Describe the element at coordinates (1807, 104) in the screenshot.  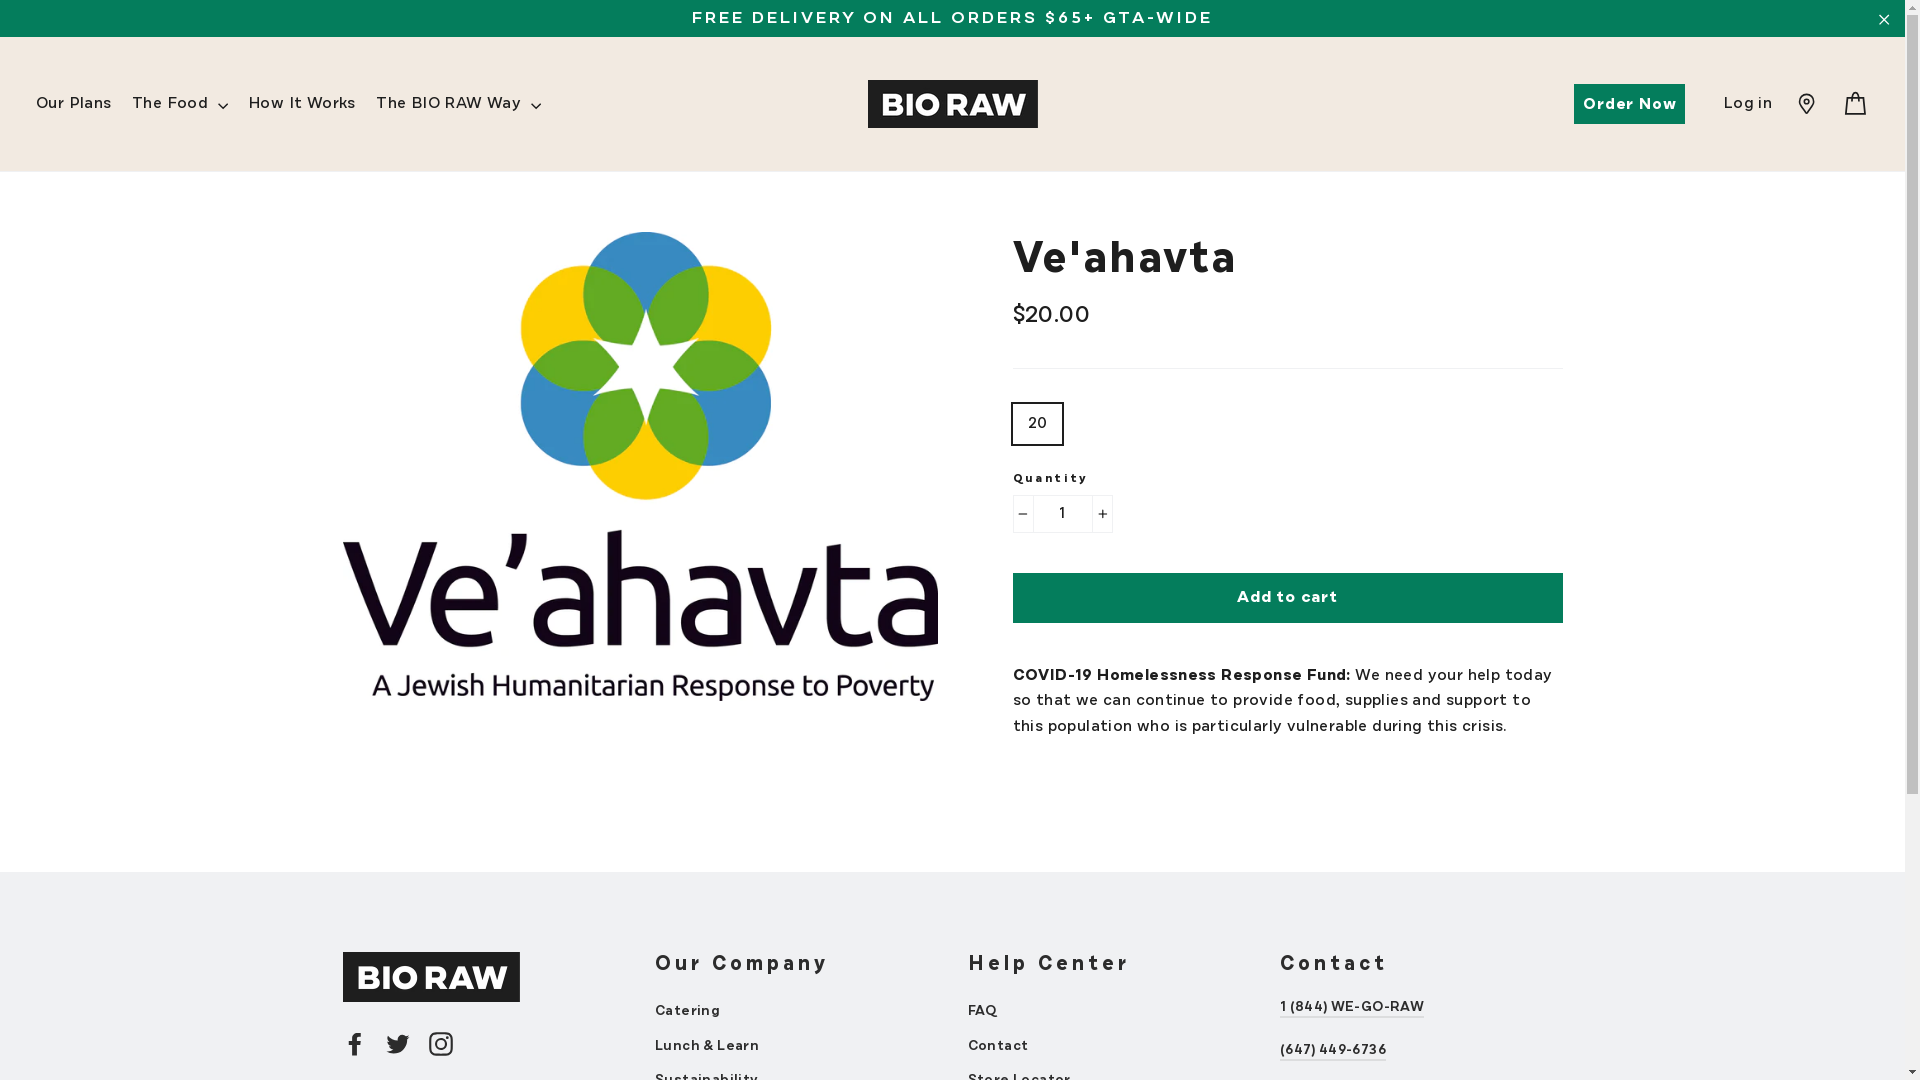
I see `=` at that location.